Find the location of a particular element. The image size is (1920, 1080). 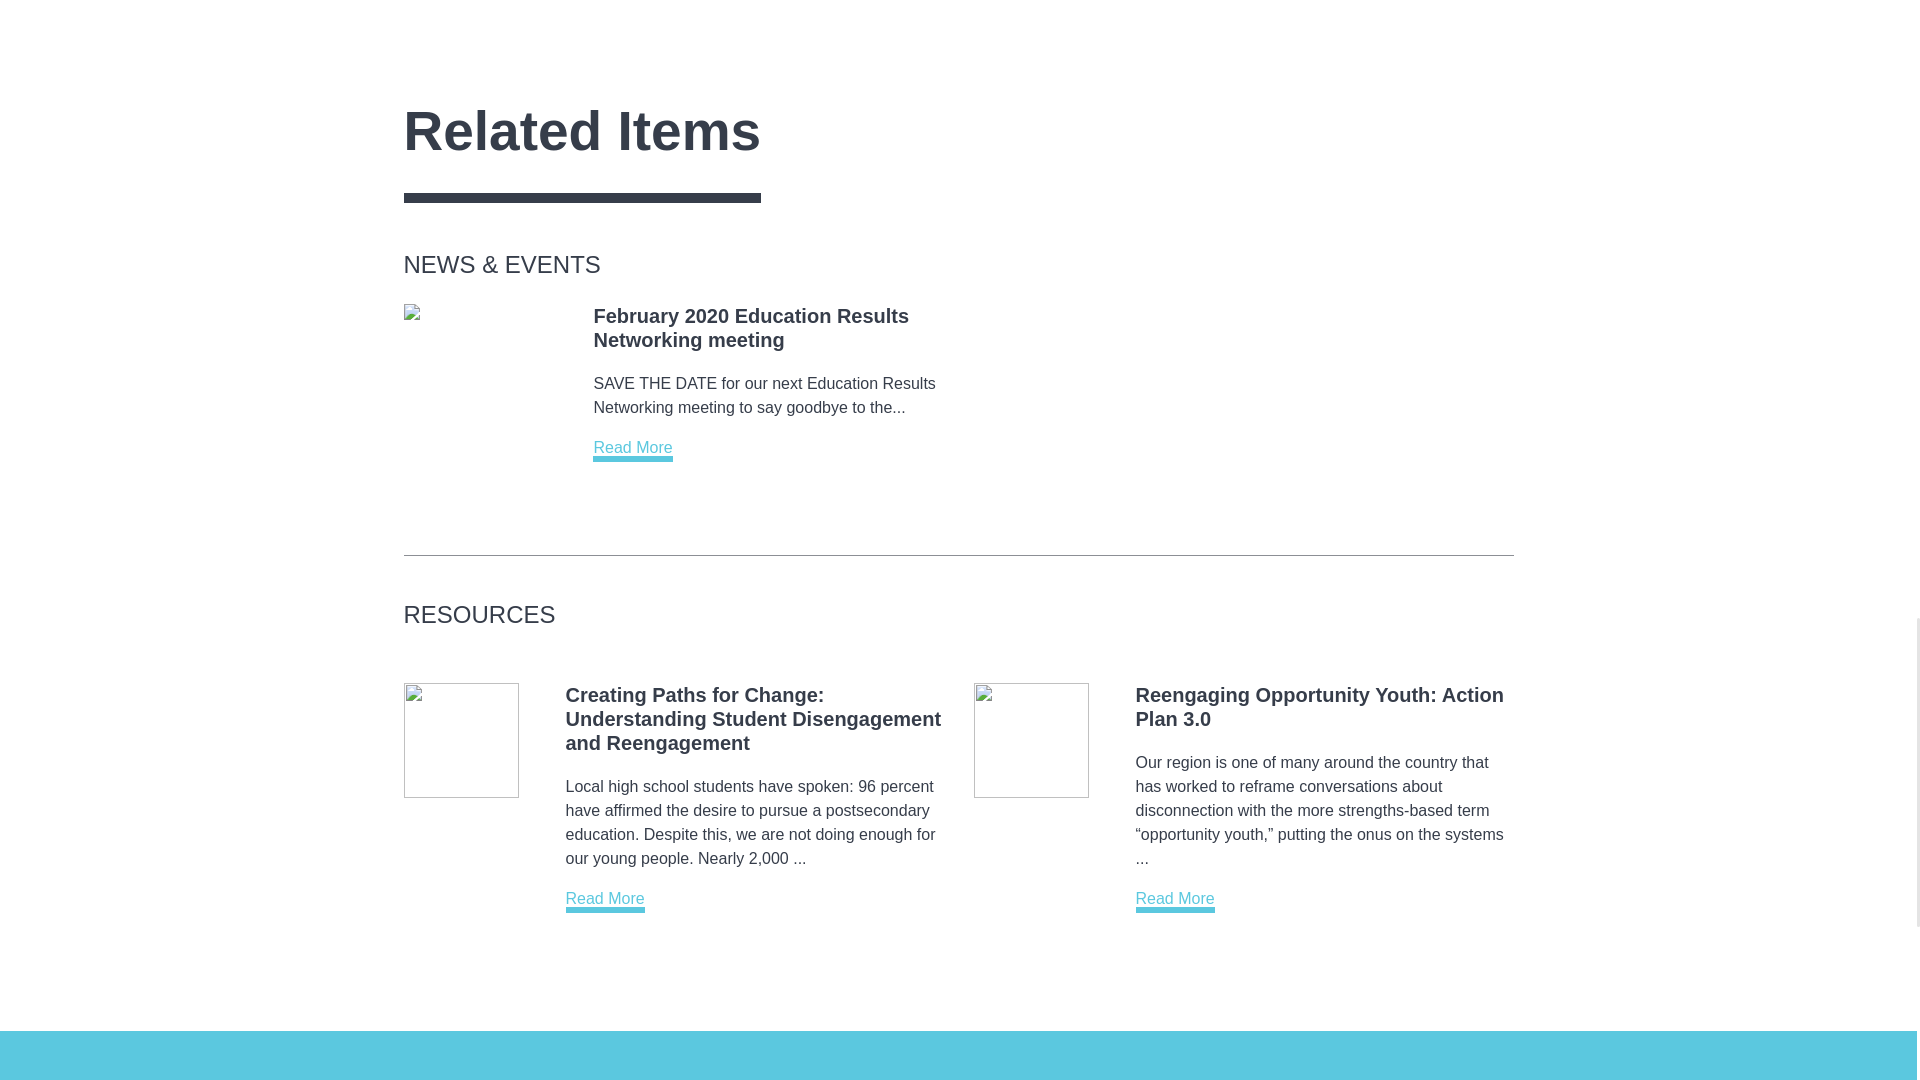

February 2020 Education Results Networking meeting is located at coordinates (750, 328).